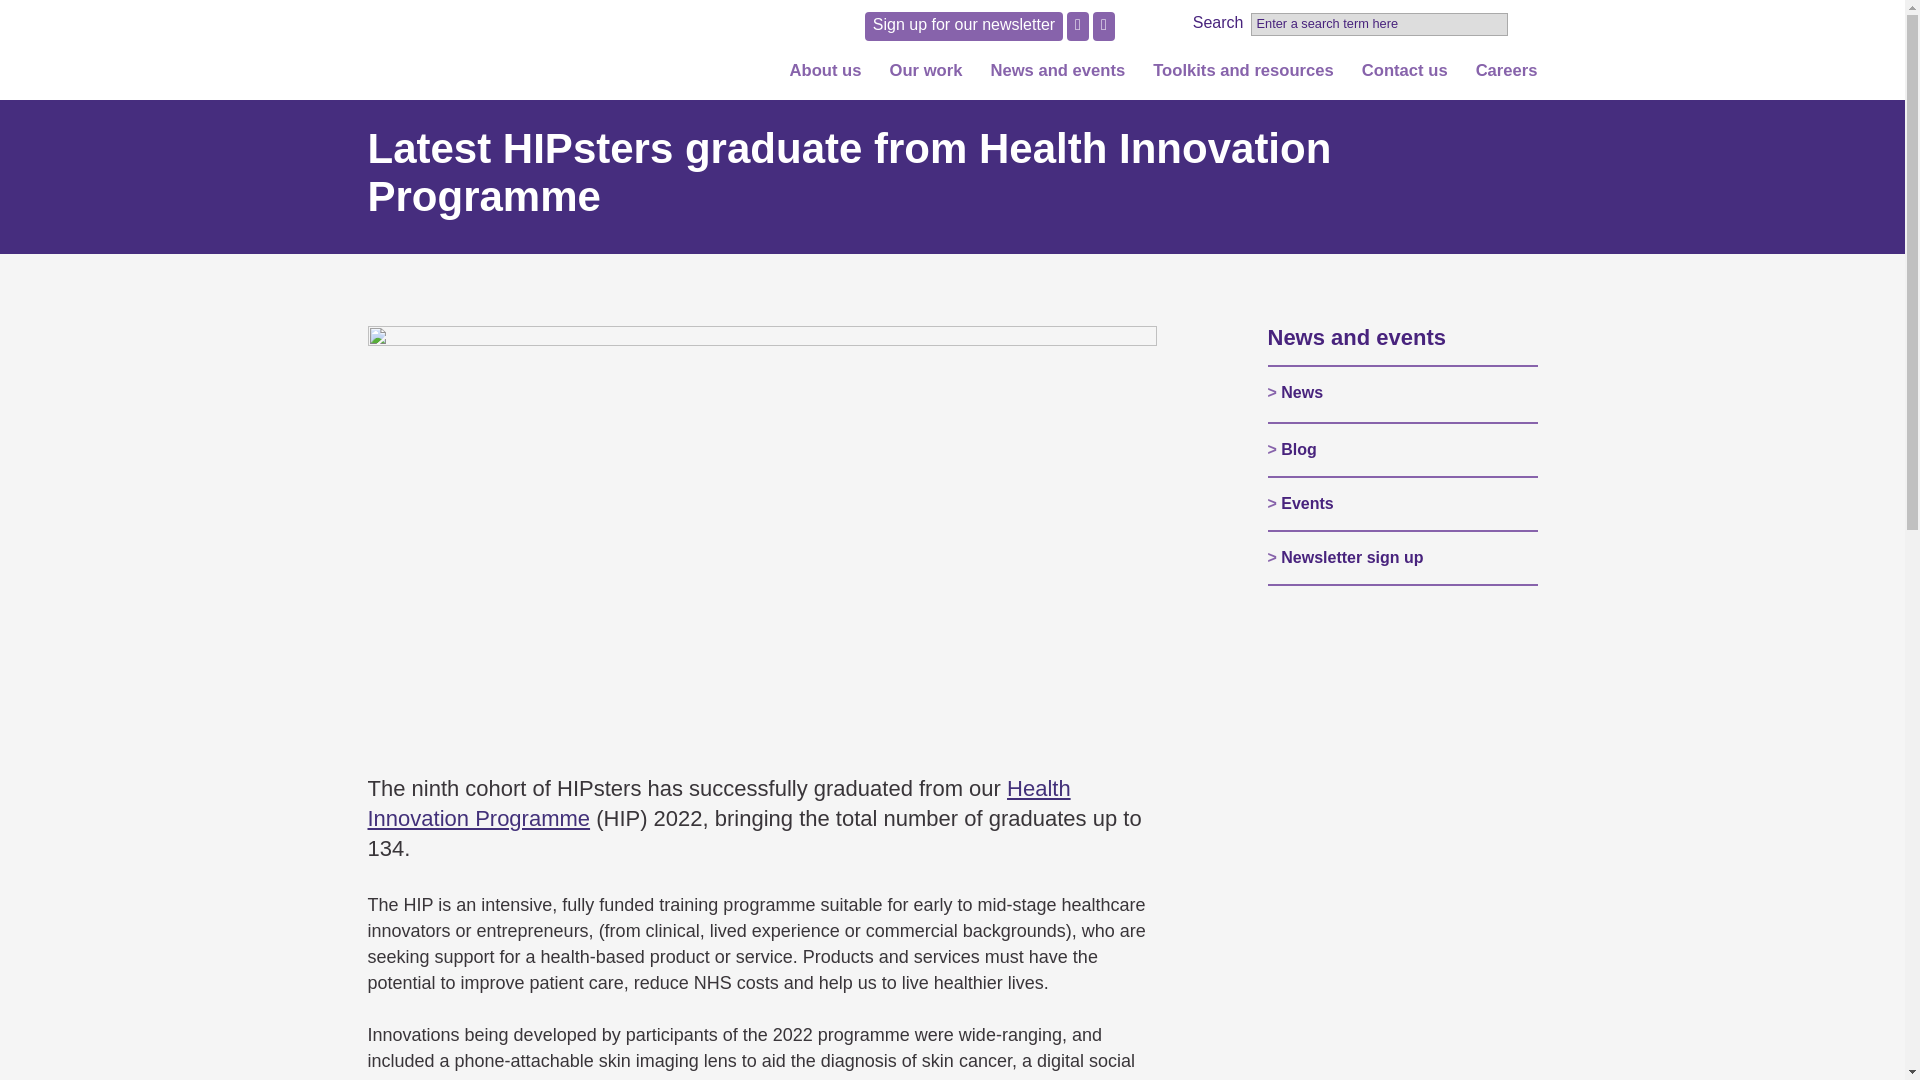 Image resolution: width=1920 pixels, height=1080 pixels. What do you see at coordinates (1492, 116) in the screenshot?
I see `Job vacancies` at bounding box center [1492, 116].